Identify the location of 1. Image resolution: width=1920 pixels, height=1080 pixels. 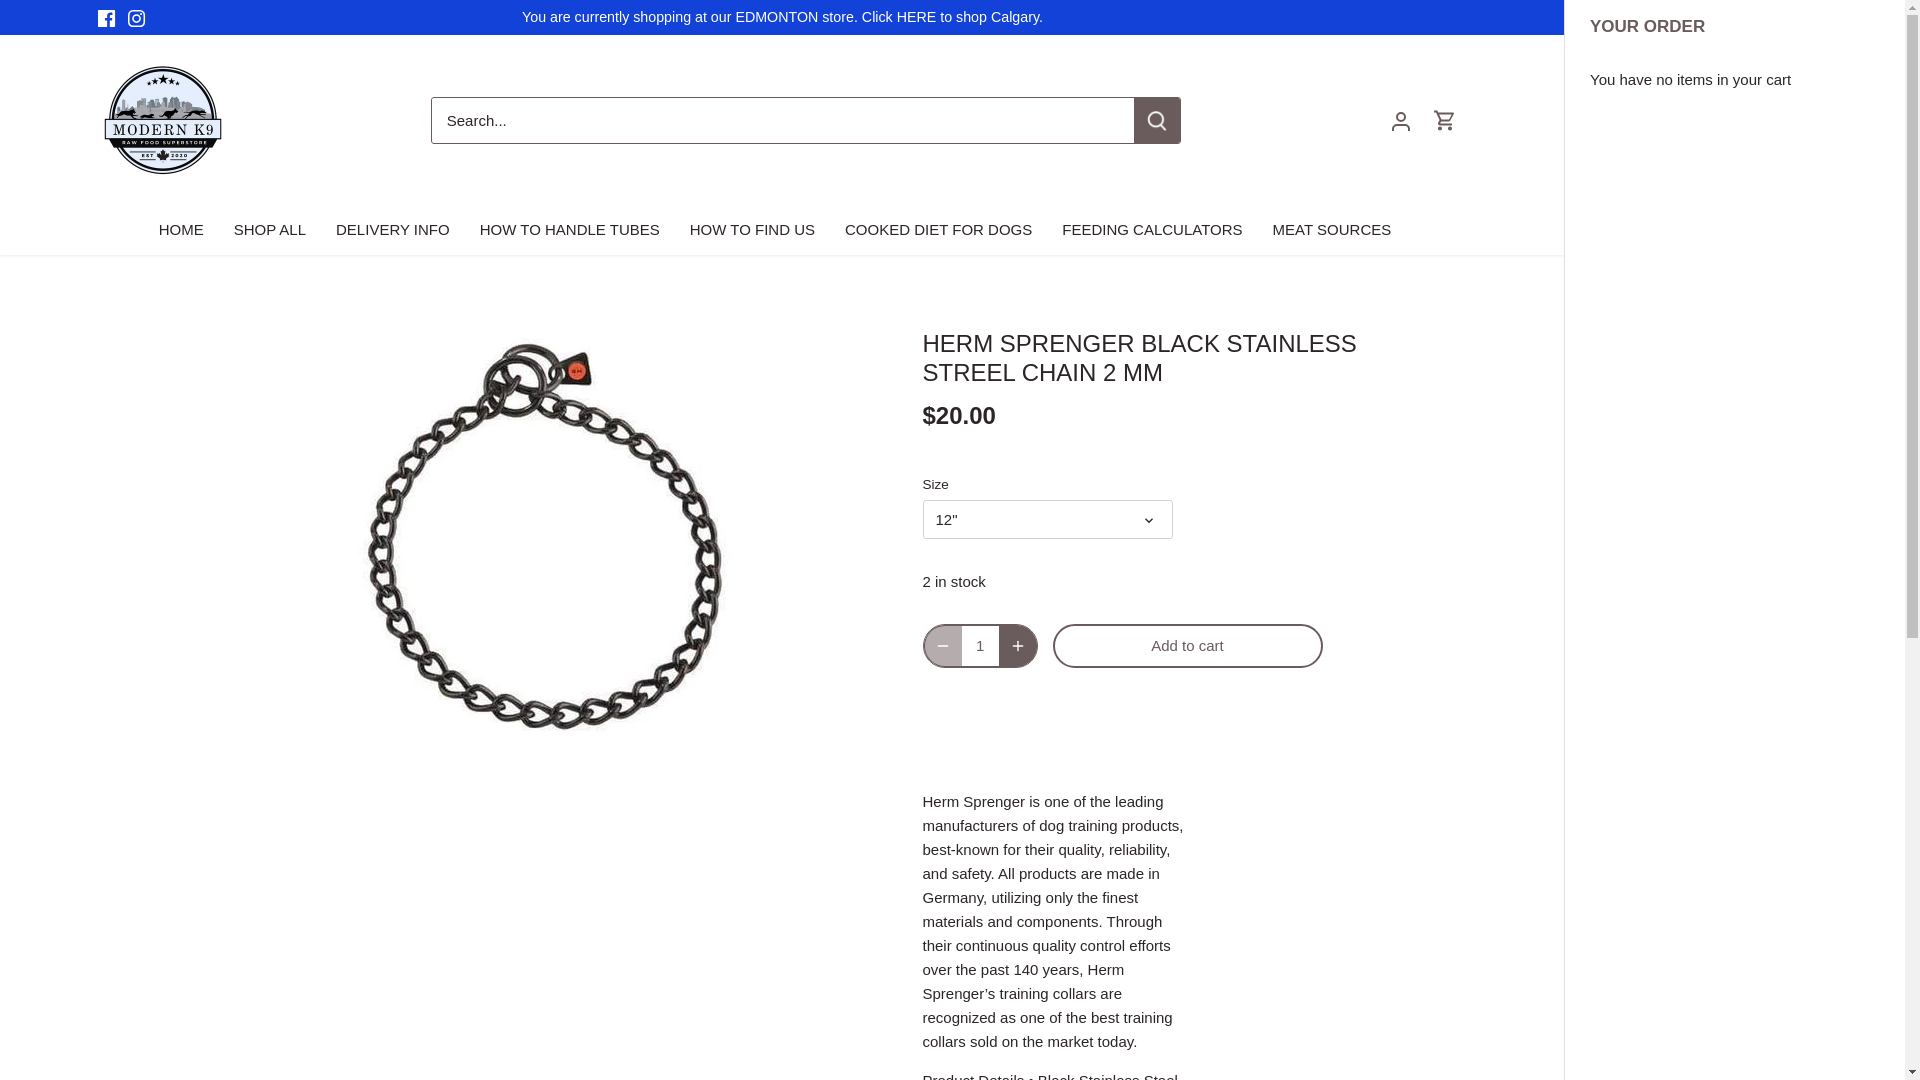
(980, 646).